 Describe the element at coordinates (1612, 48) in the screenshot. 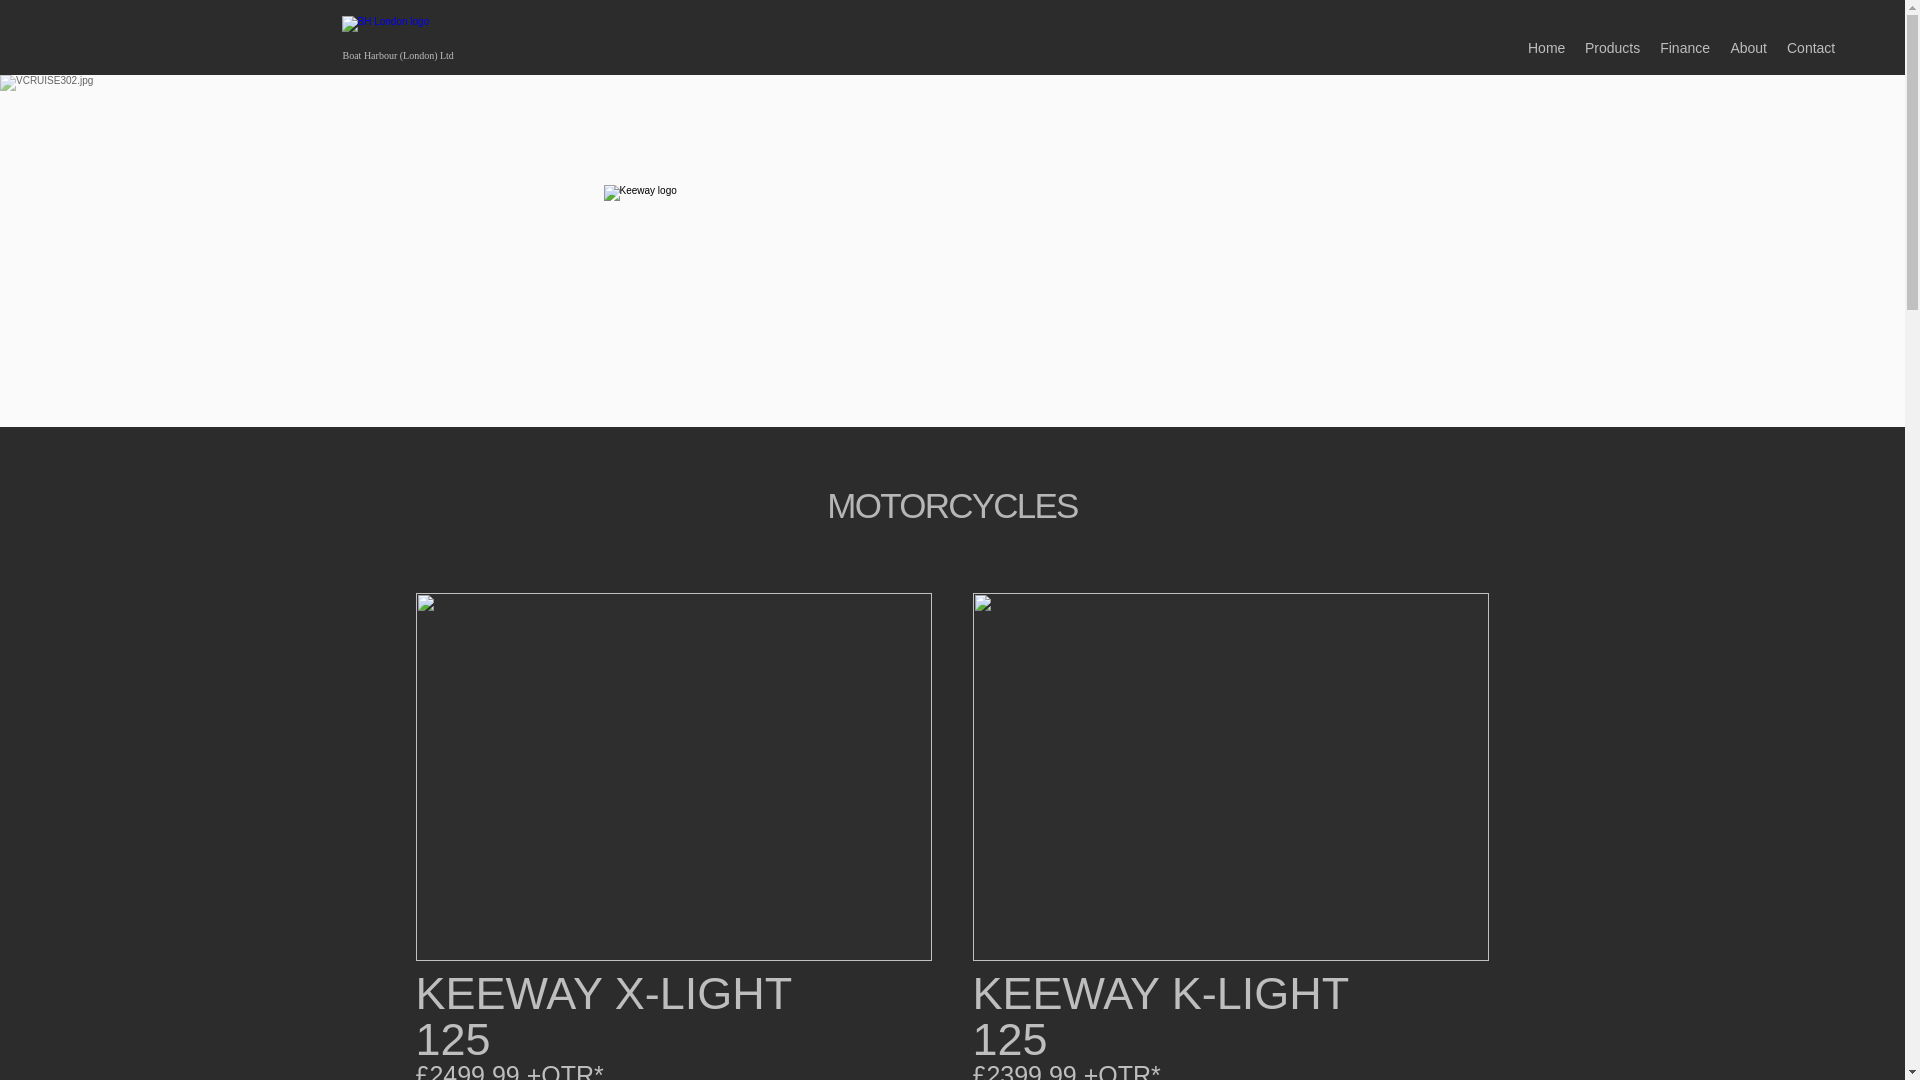

I see `Products` at that location.